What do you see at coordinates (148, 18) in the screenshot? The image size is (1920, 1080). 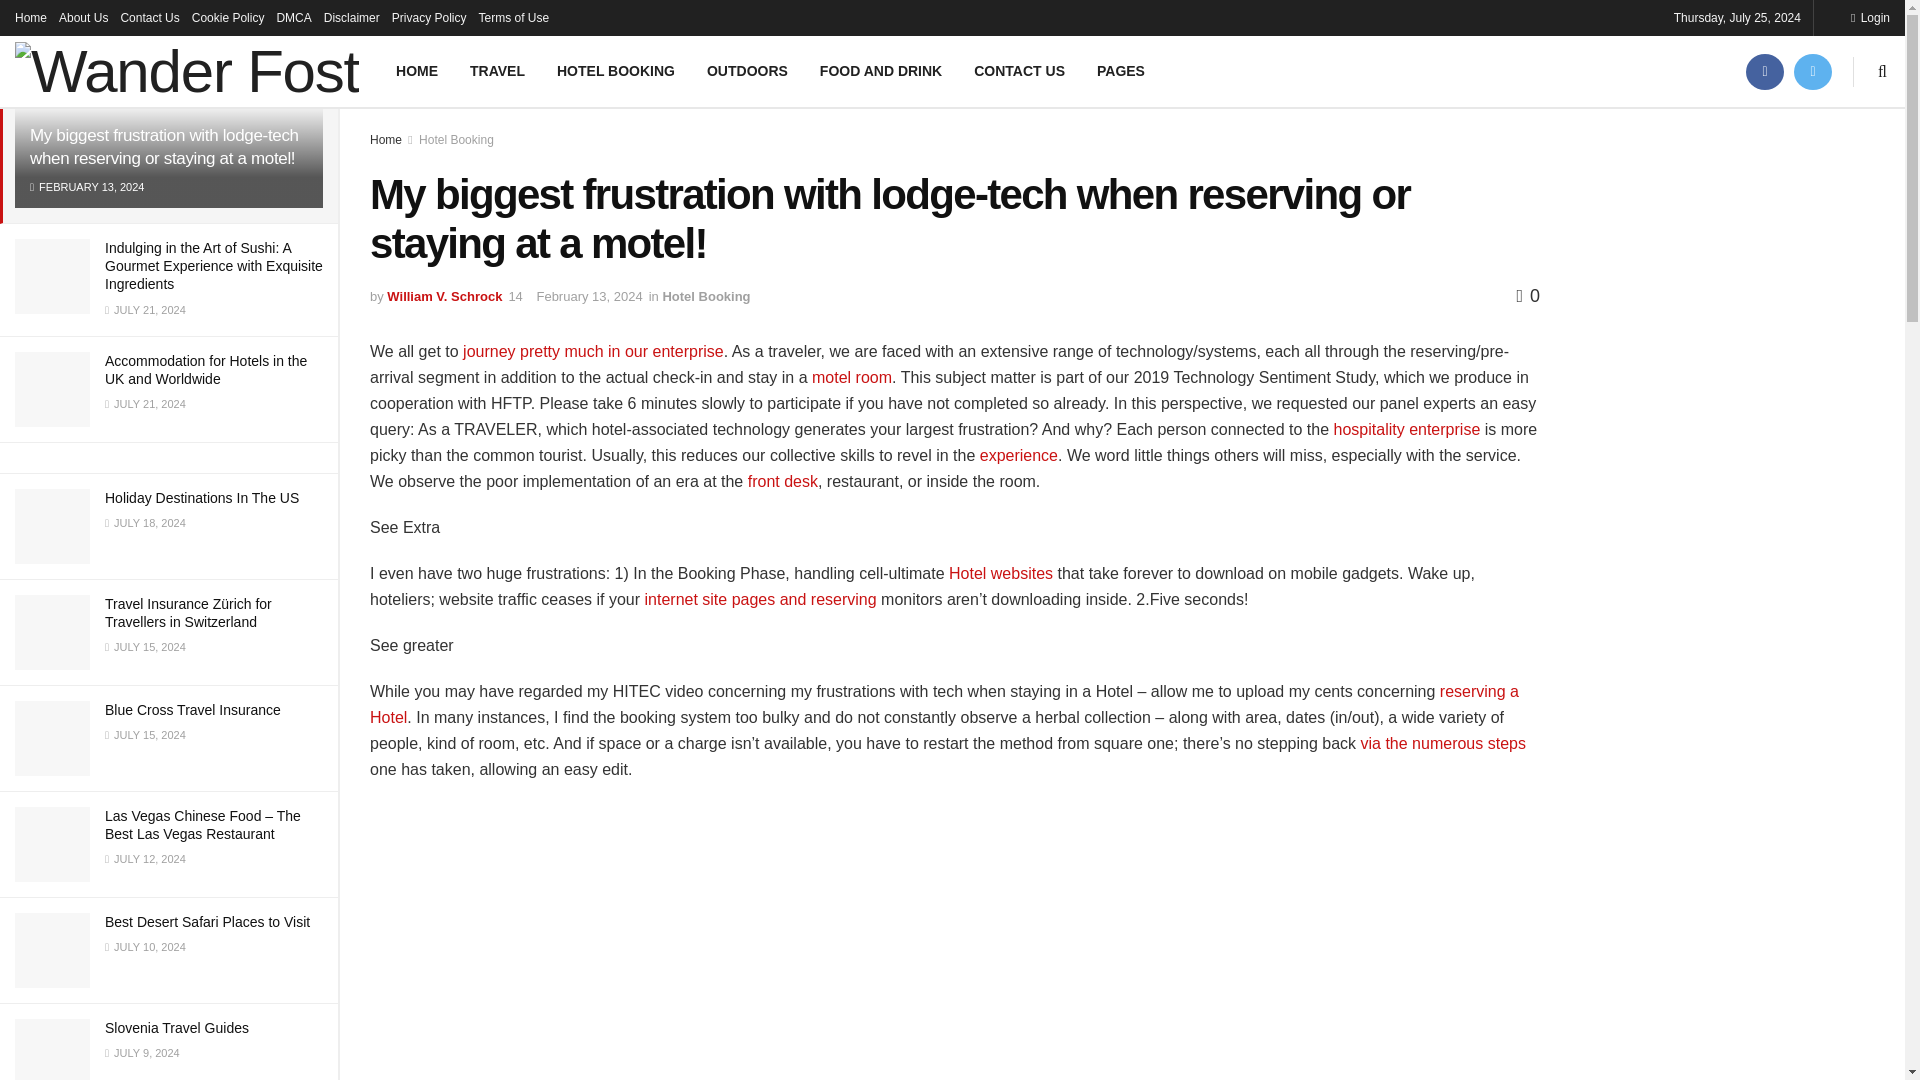 I see `Contact Us` at bounding box center [148, 18].